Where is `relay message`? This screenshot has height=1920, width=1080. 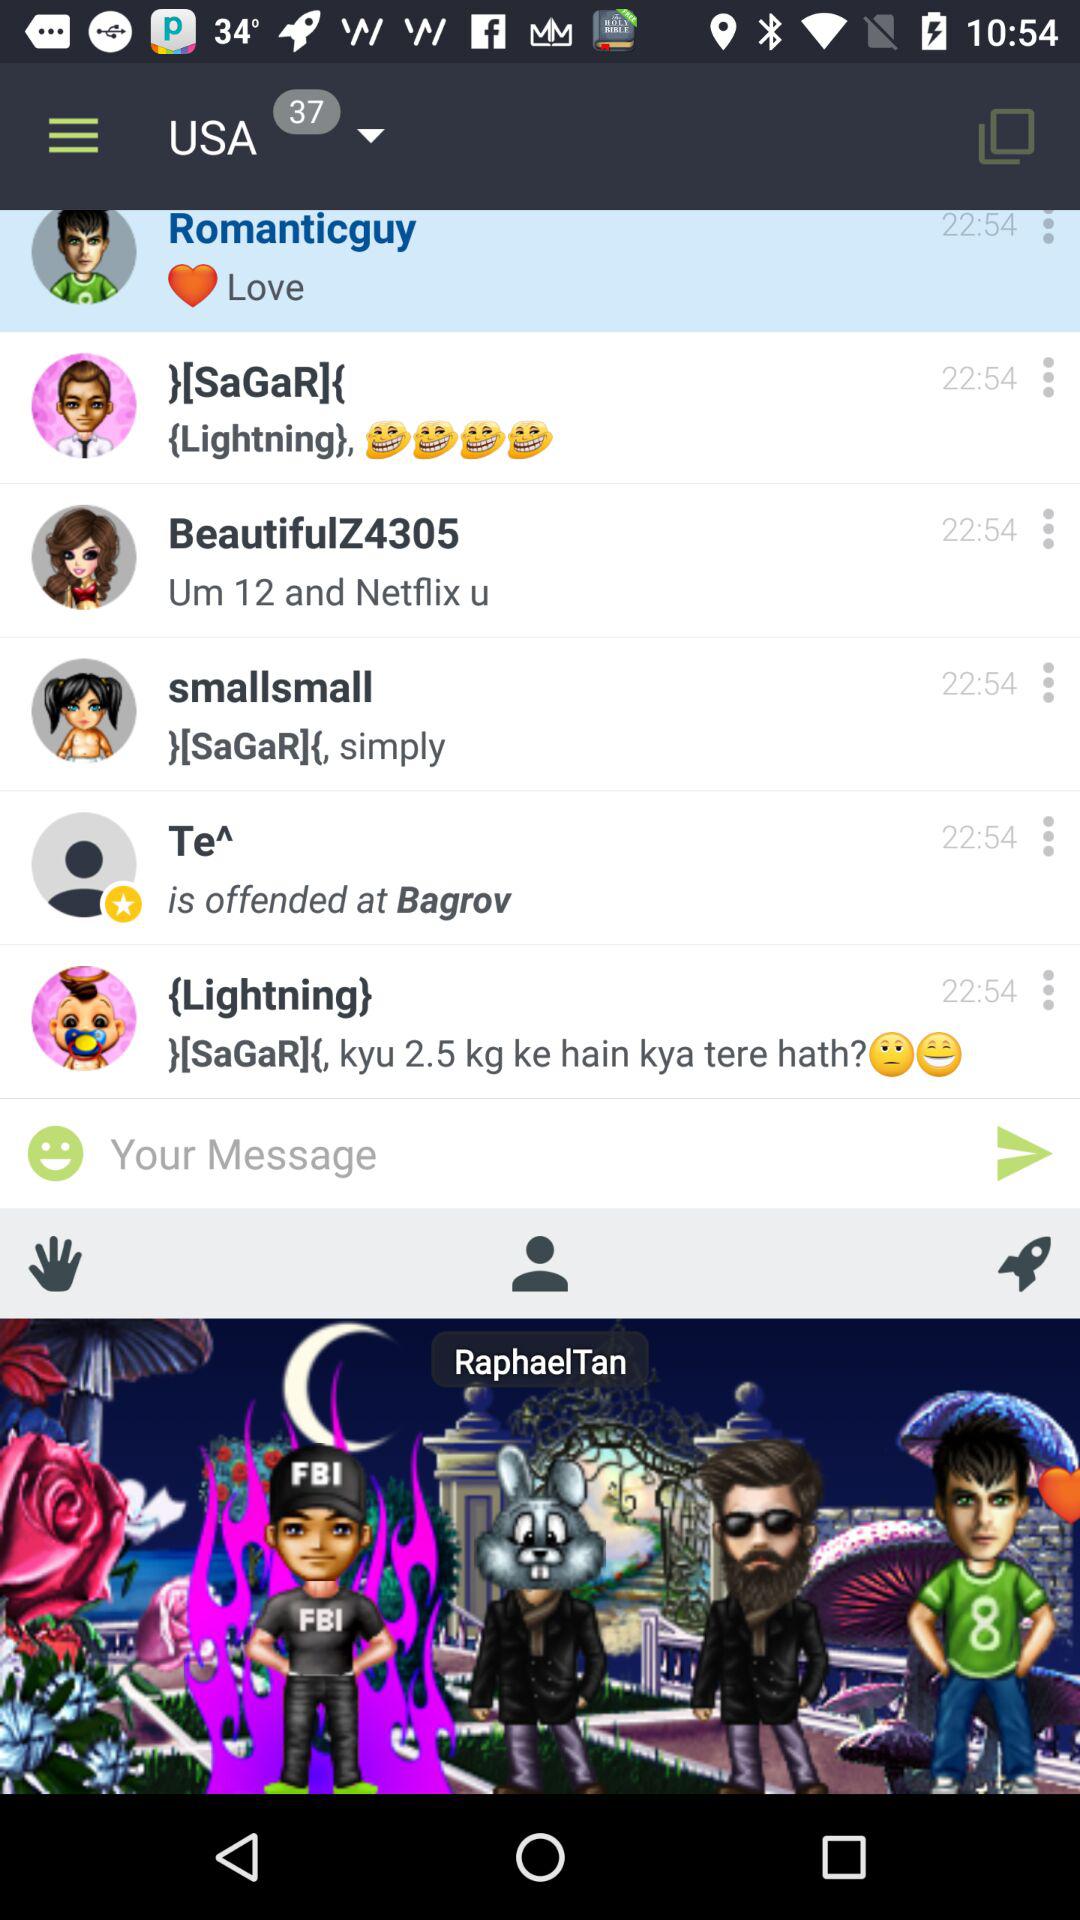 relay message is located at coordinates (1024, 1153).